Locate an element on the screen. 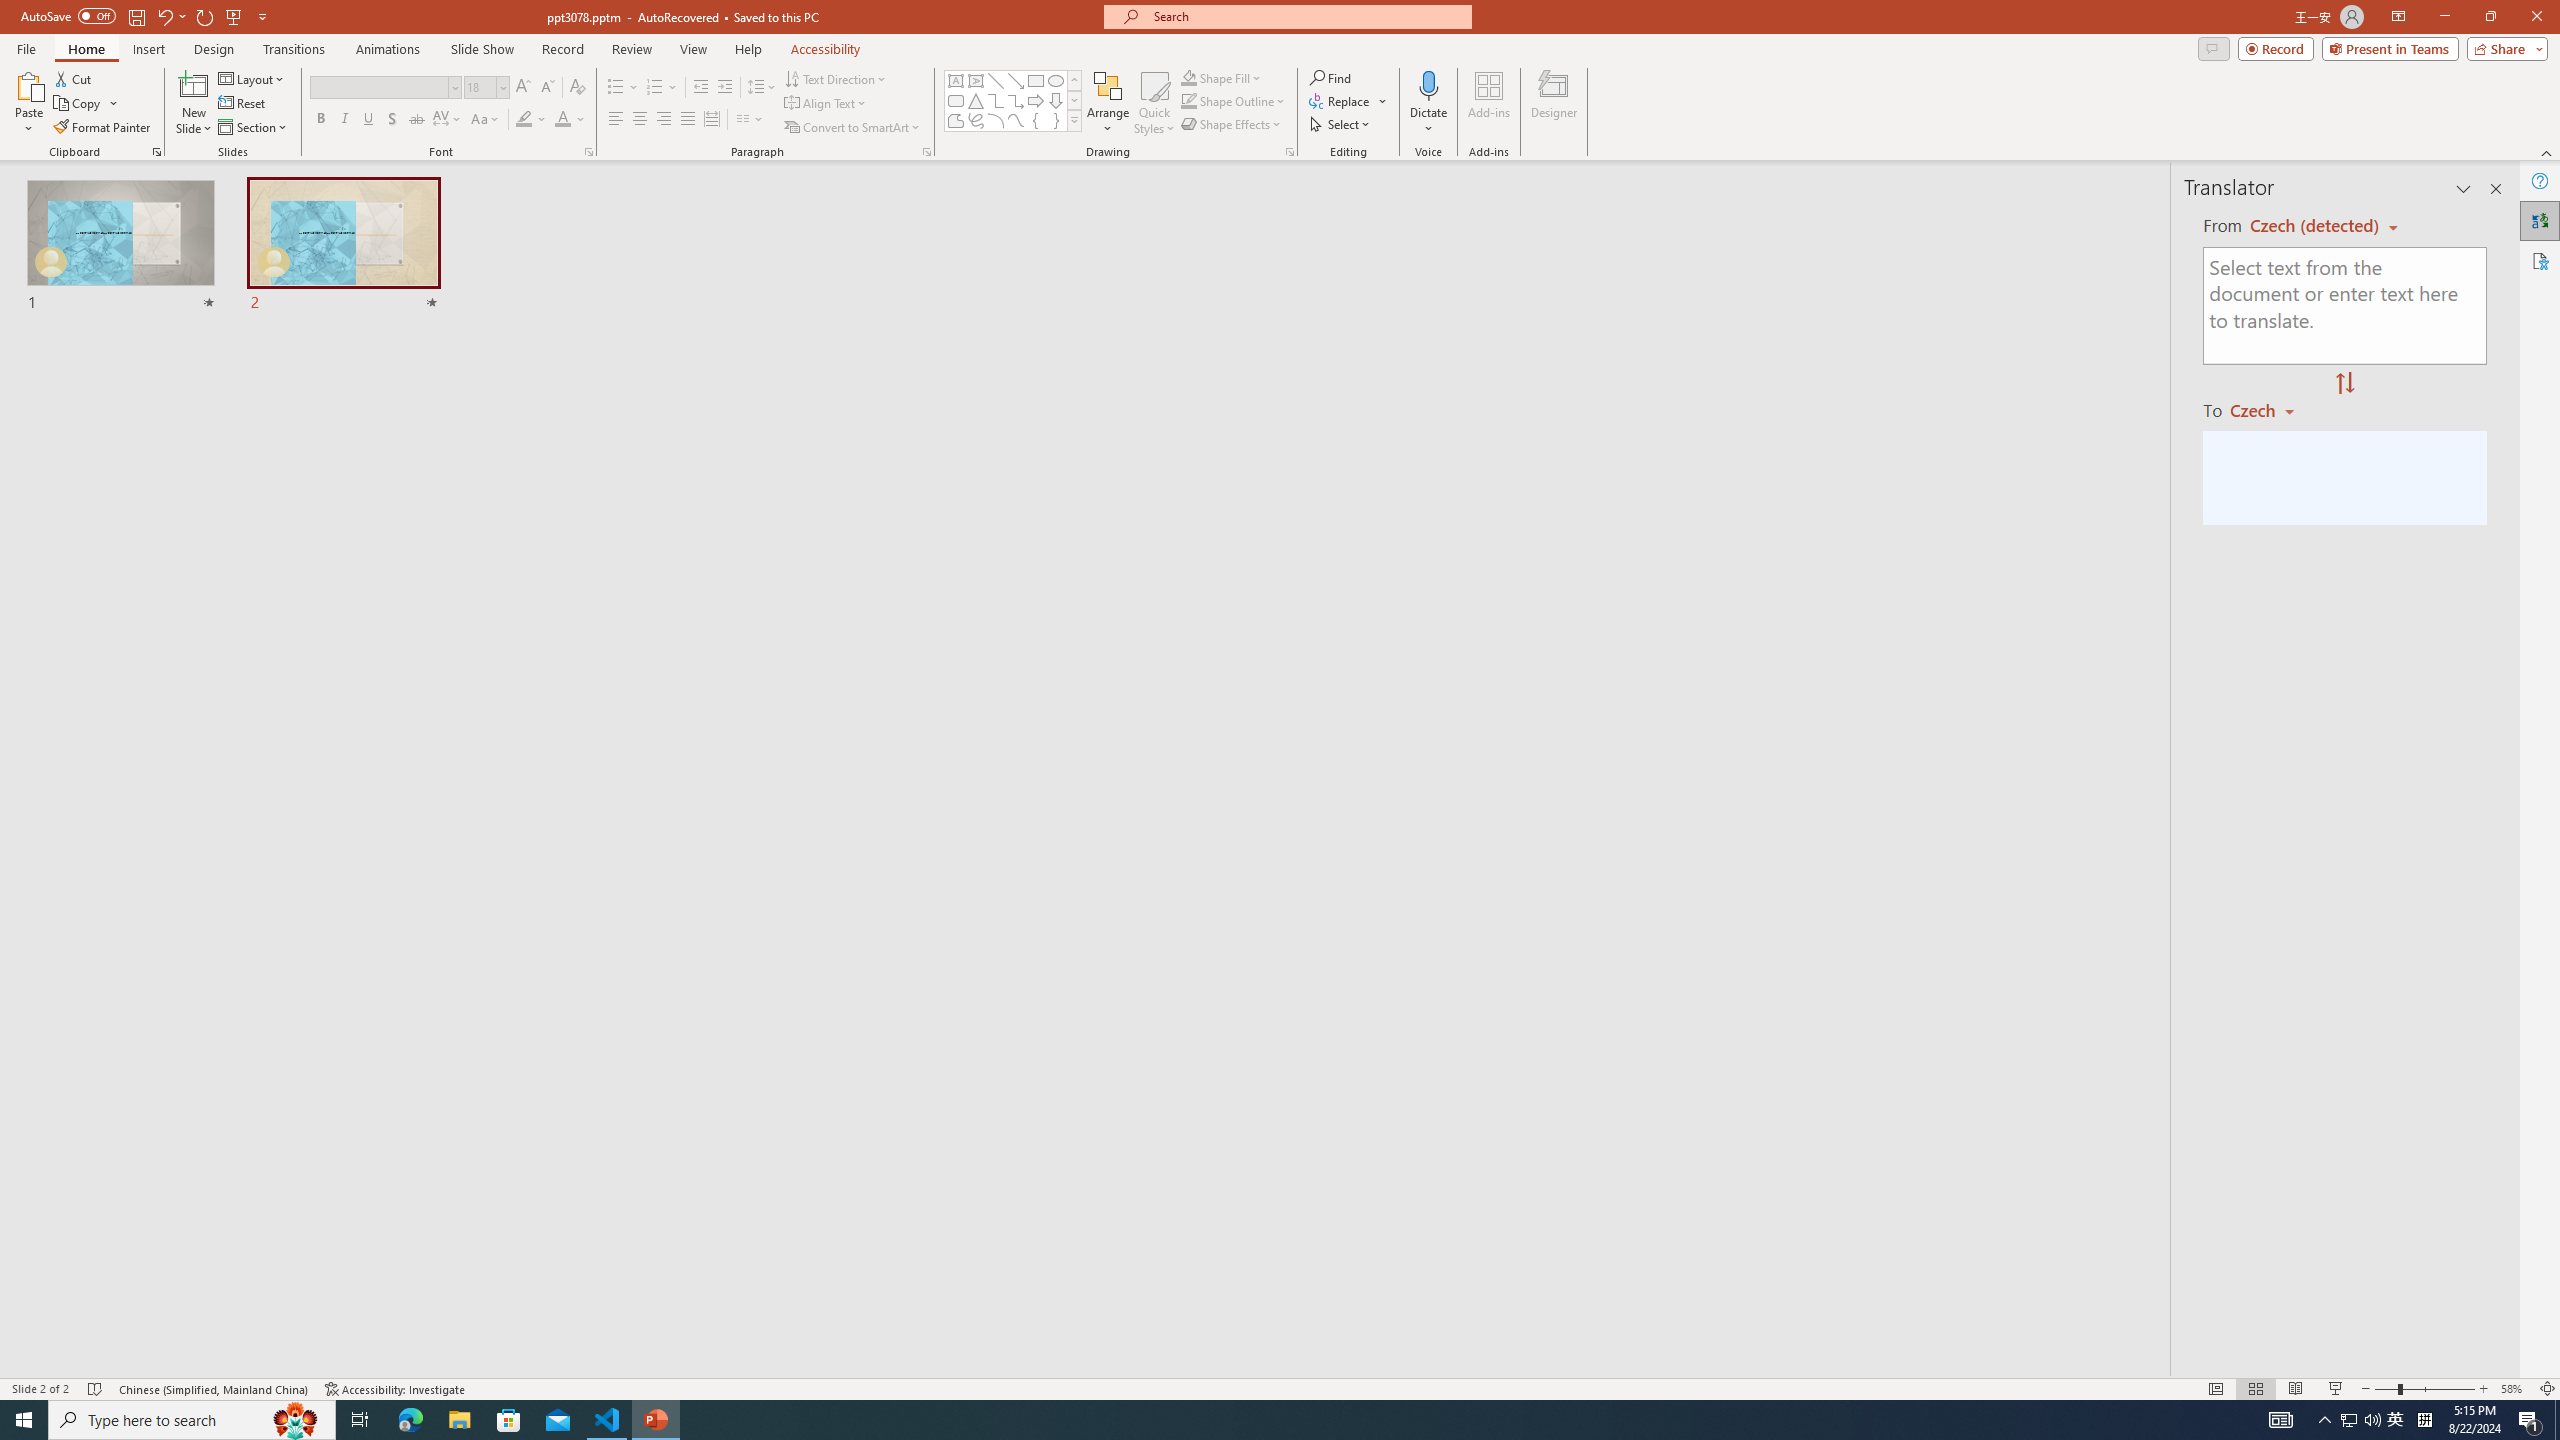 This screenshot has height=1440, width=2560. Columns is located at coordinates (750, 120).